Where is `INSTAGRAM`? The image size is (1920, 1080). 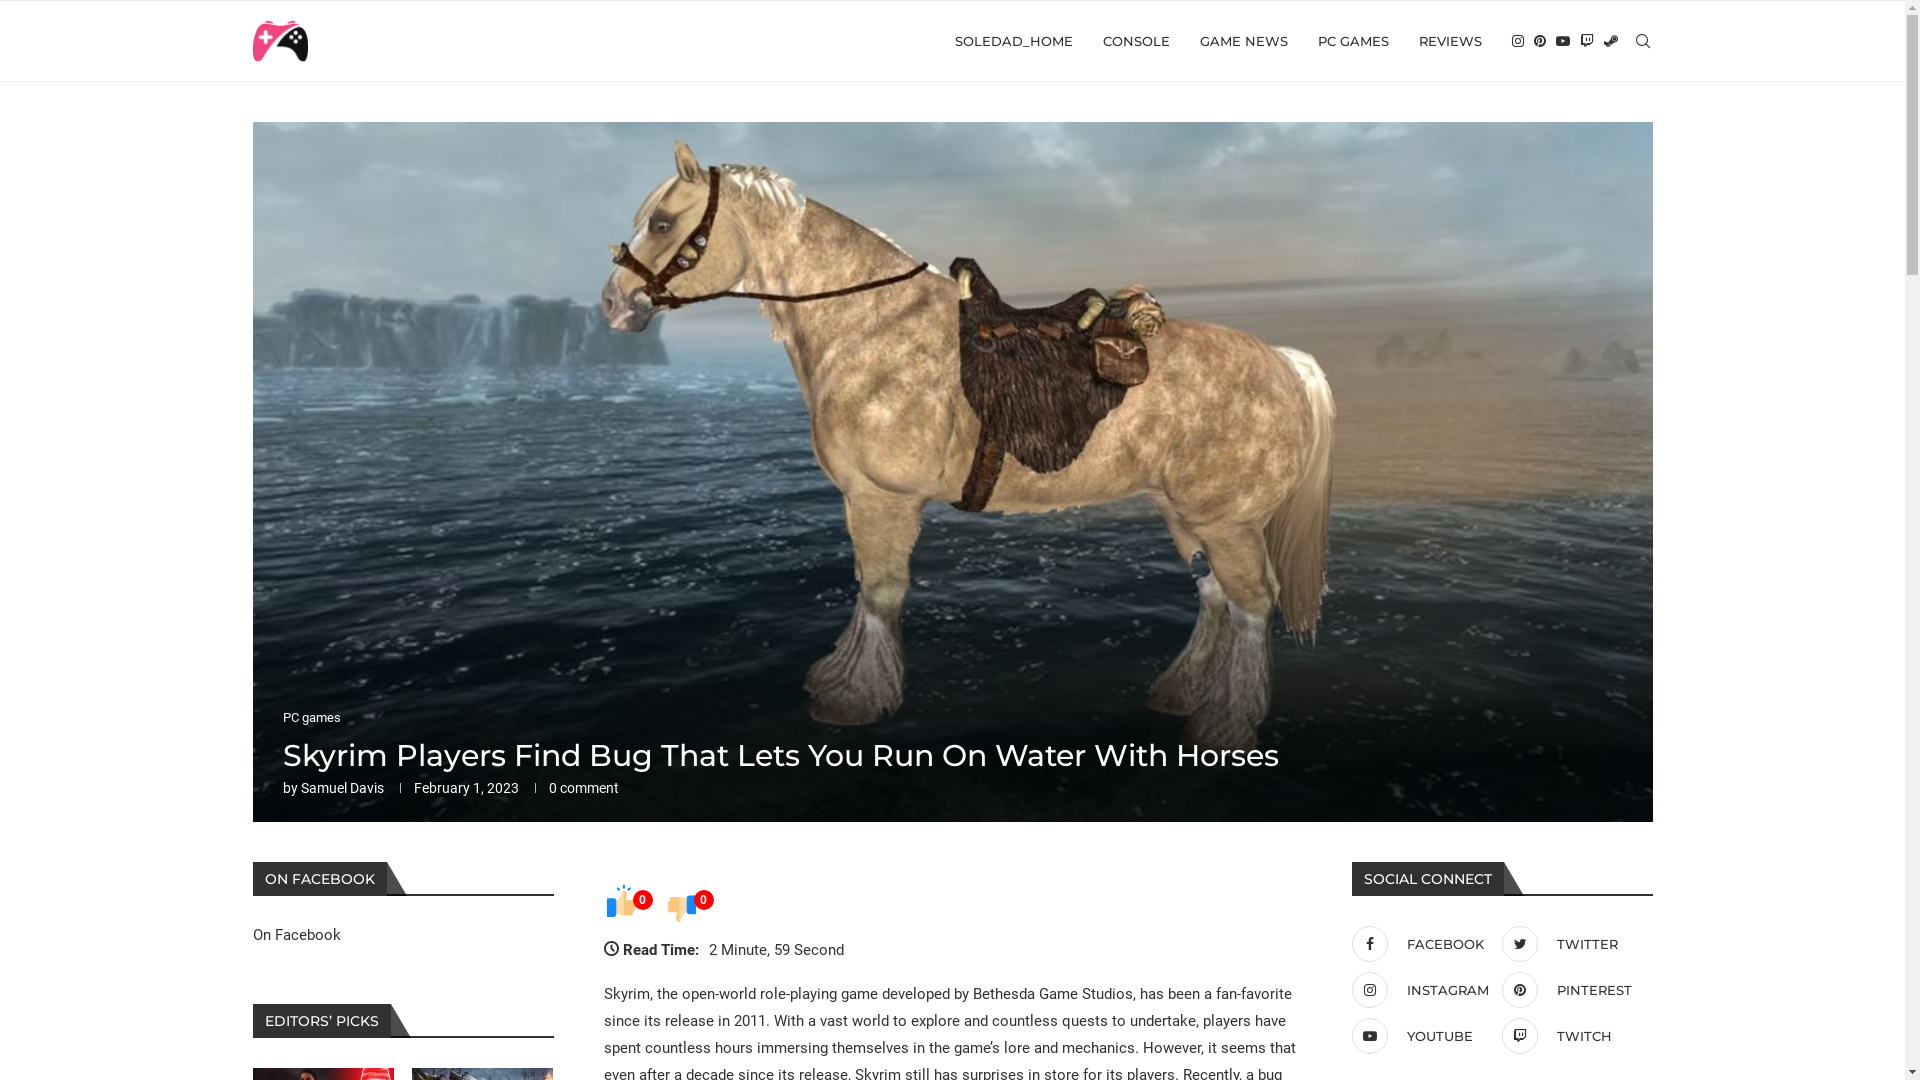
INSTAGRAM is located at coordinates (1422, 990).